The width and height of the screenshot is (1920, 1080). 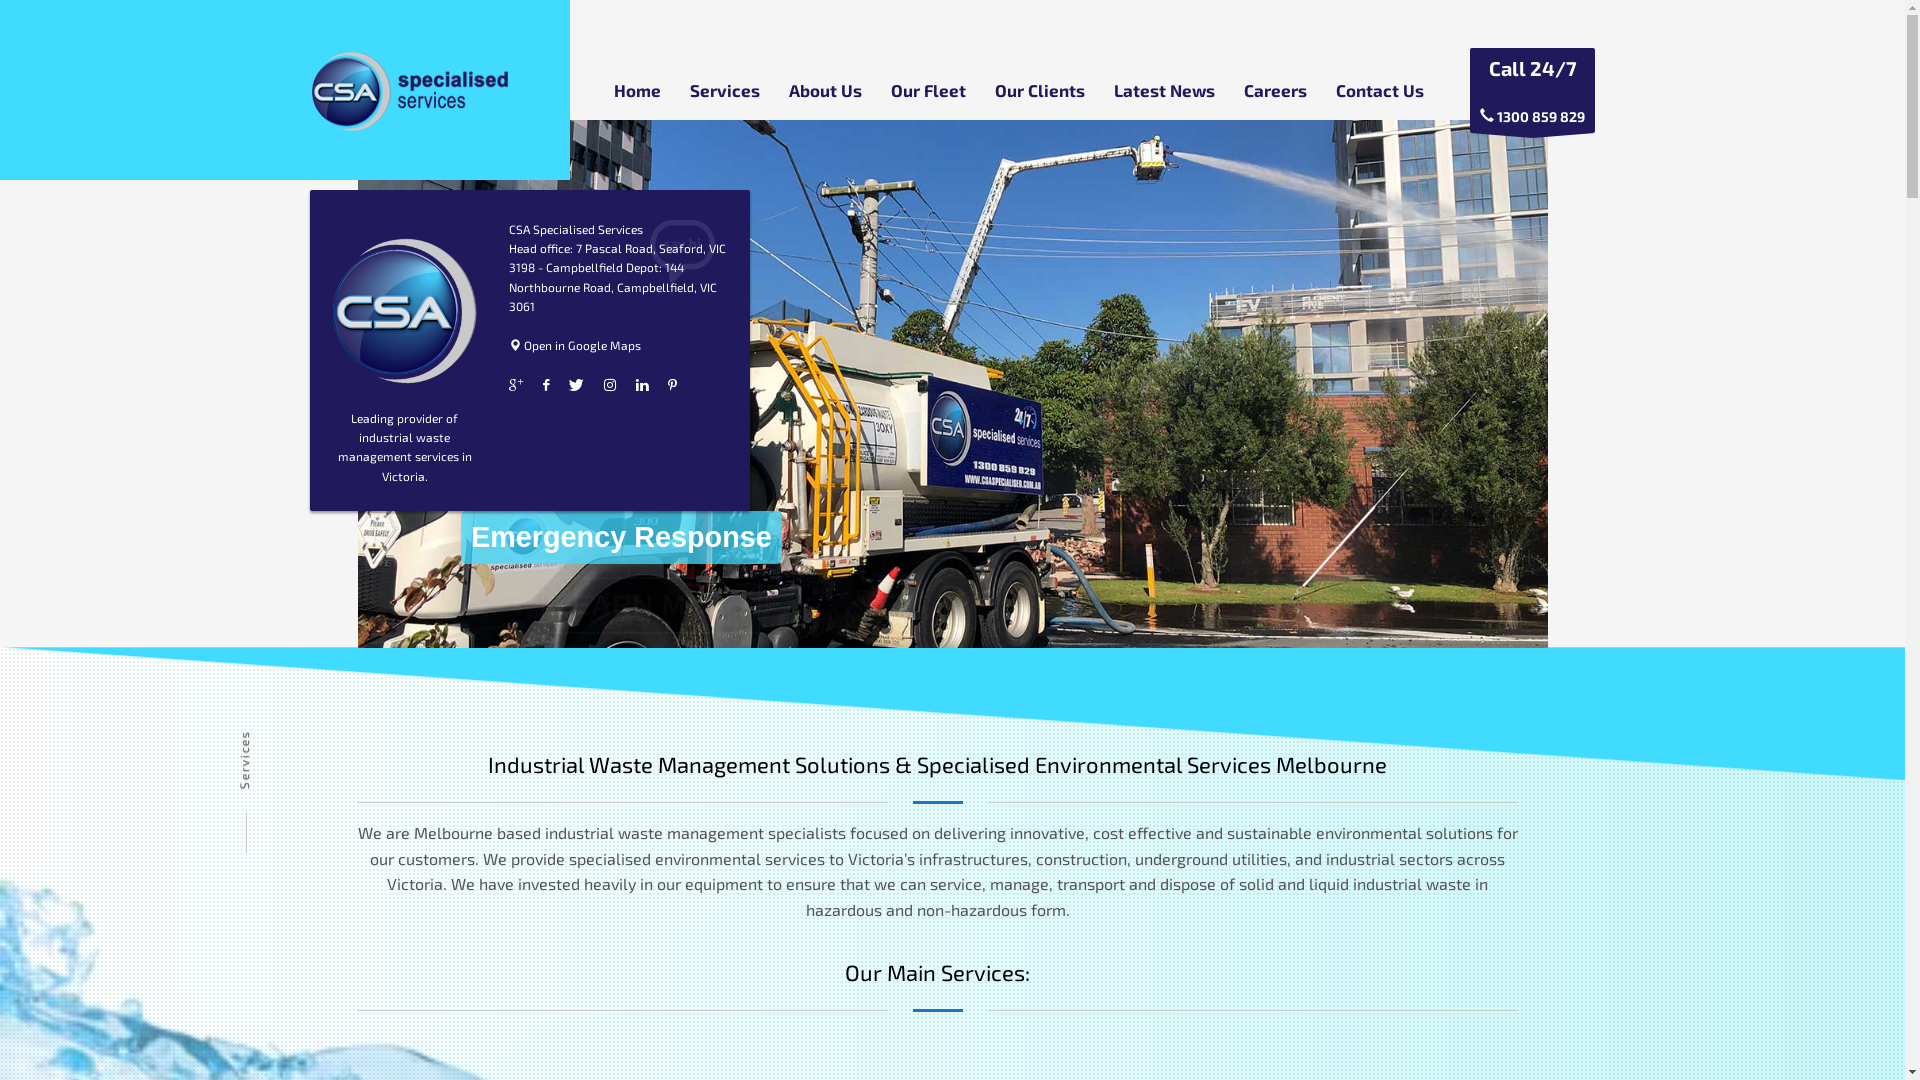 What do you see at coordinates (1532, 90) in the screenshot?
I see `Call 24/7

1300 859 829` at bounding box center [1532, 90].